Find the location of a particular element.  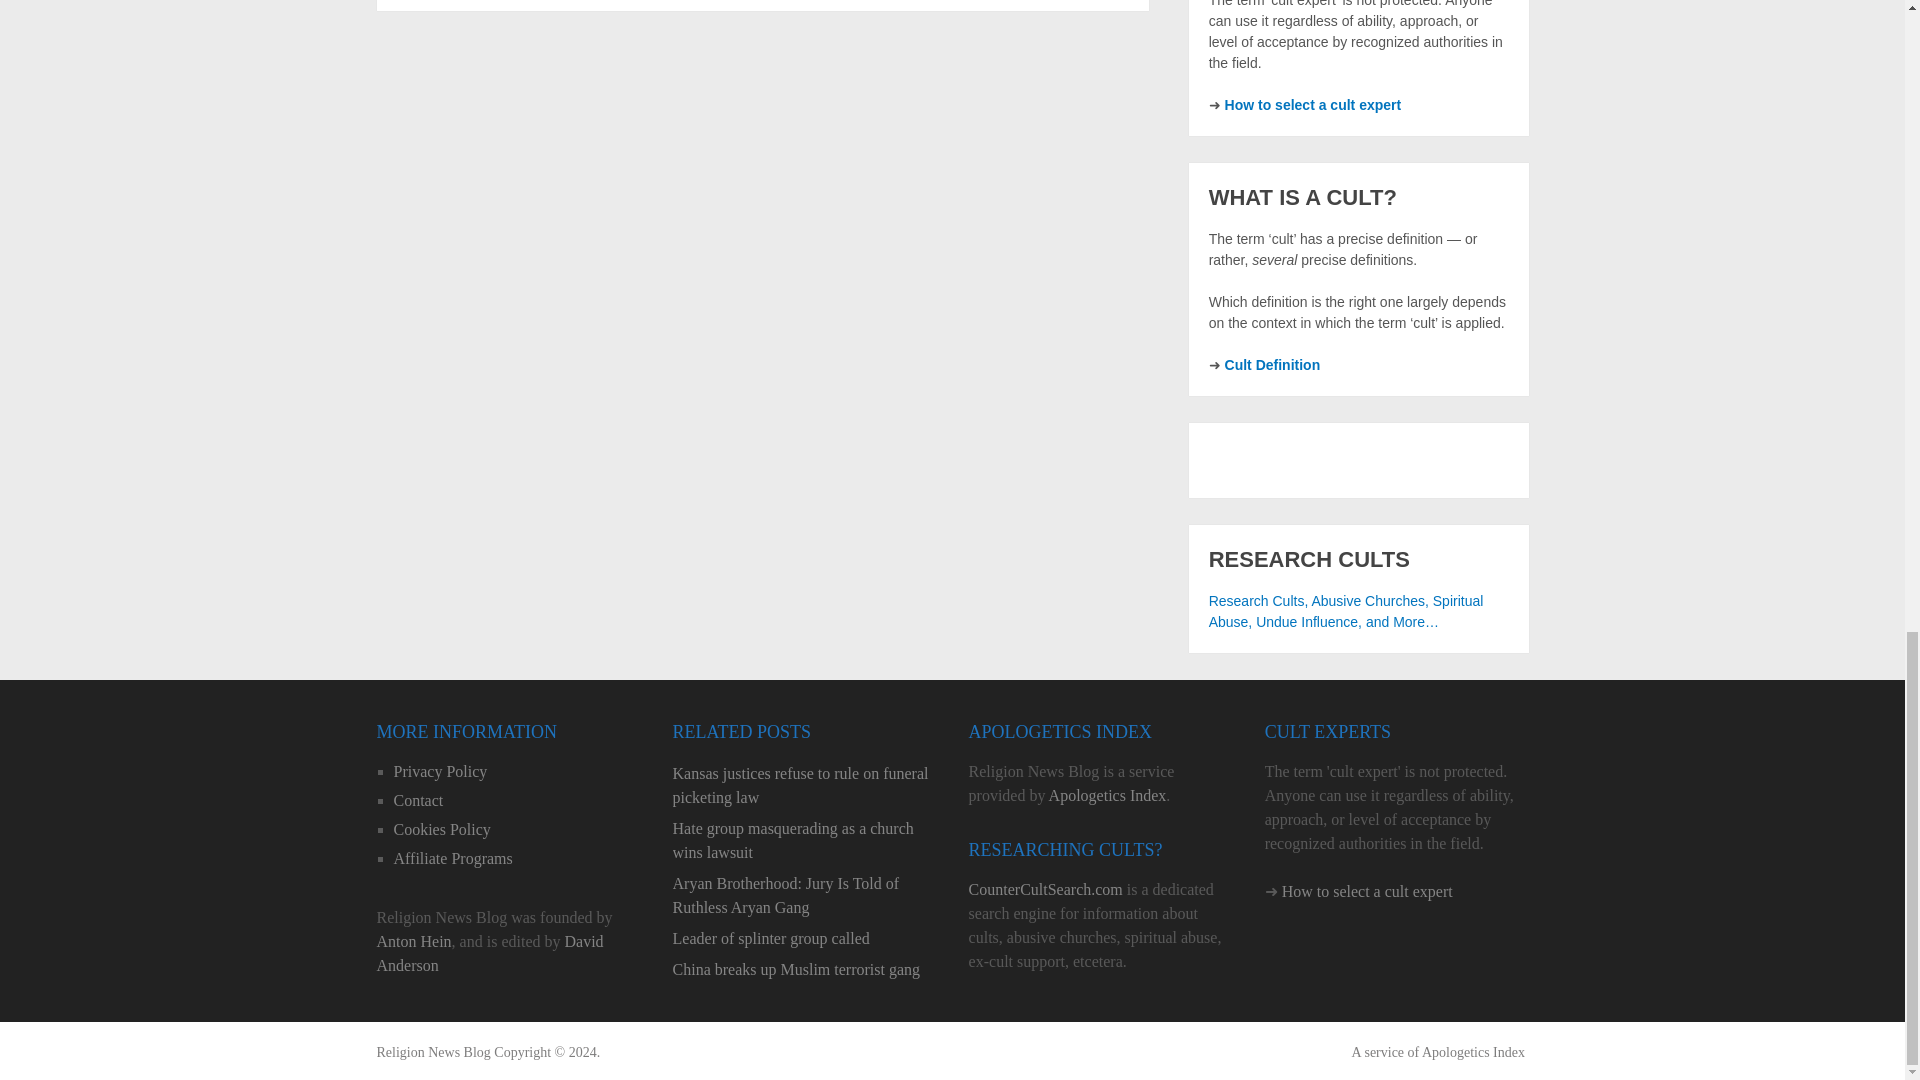

Privacy Policy is located at coordinates (440, 770).